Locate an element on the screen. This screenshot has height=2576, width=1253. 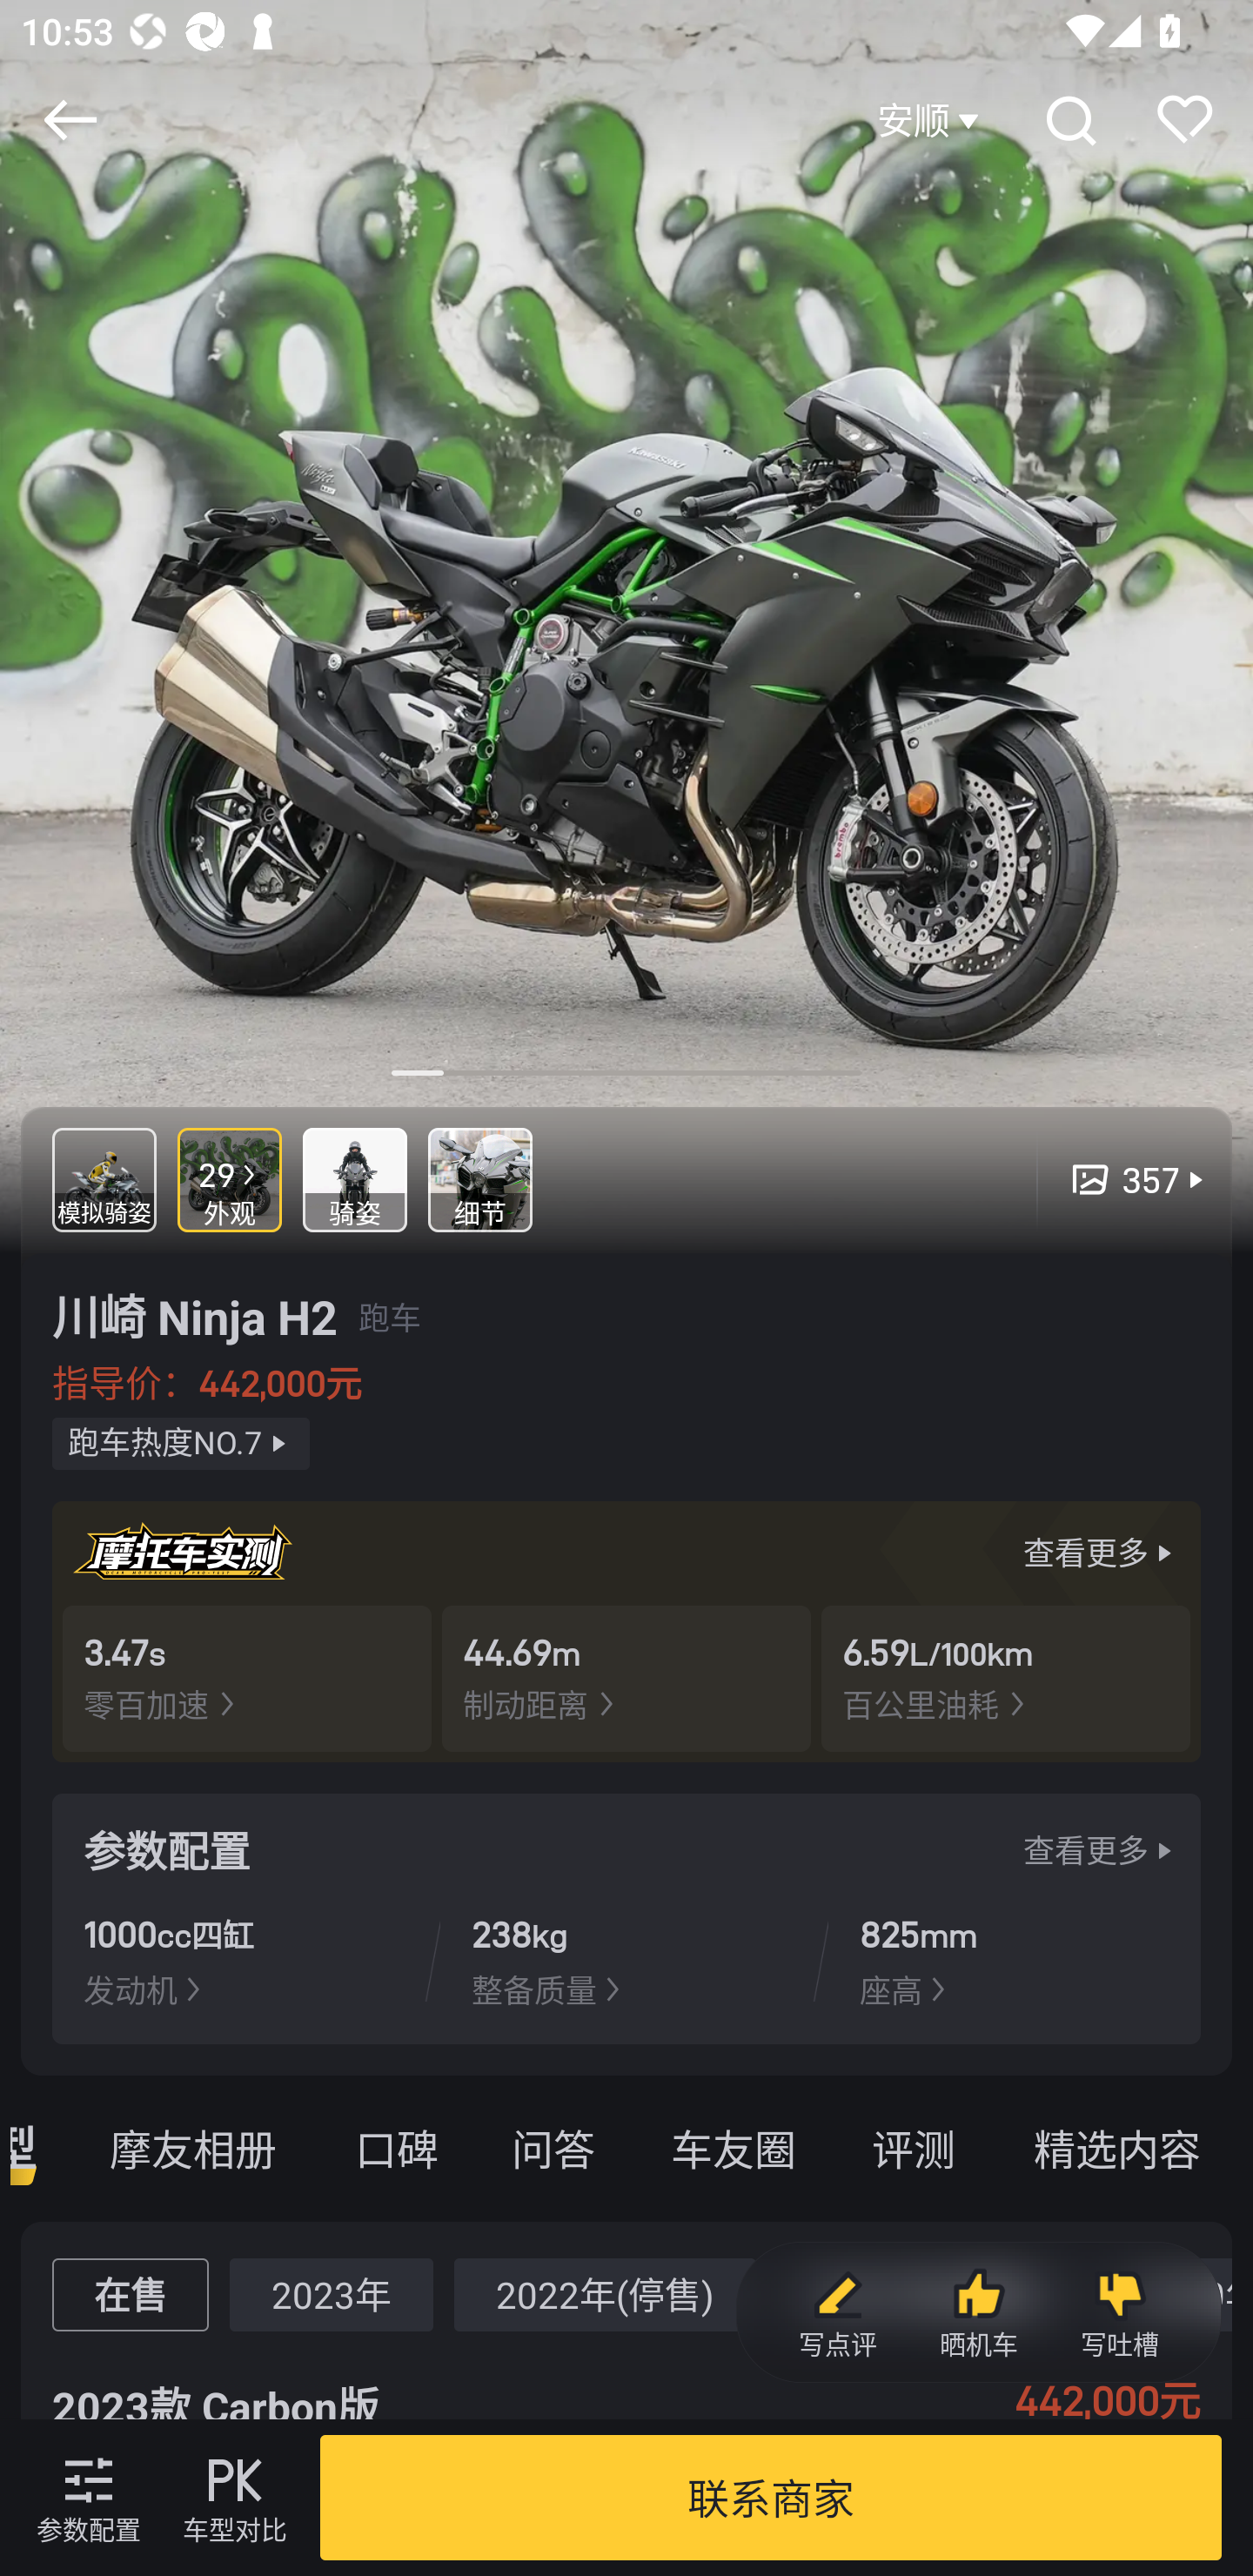
2023款 Carbon版 442,000元 is located at coordinates (626, 2383).